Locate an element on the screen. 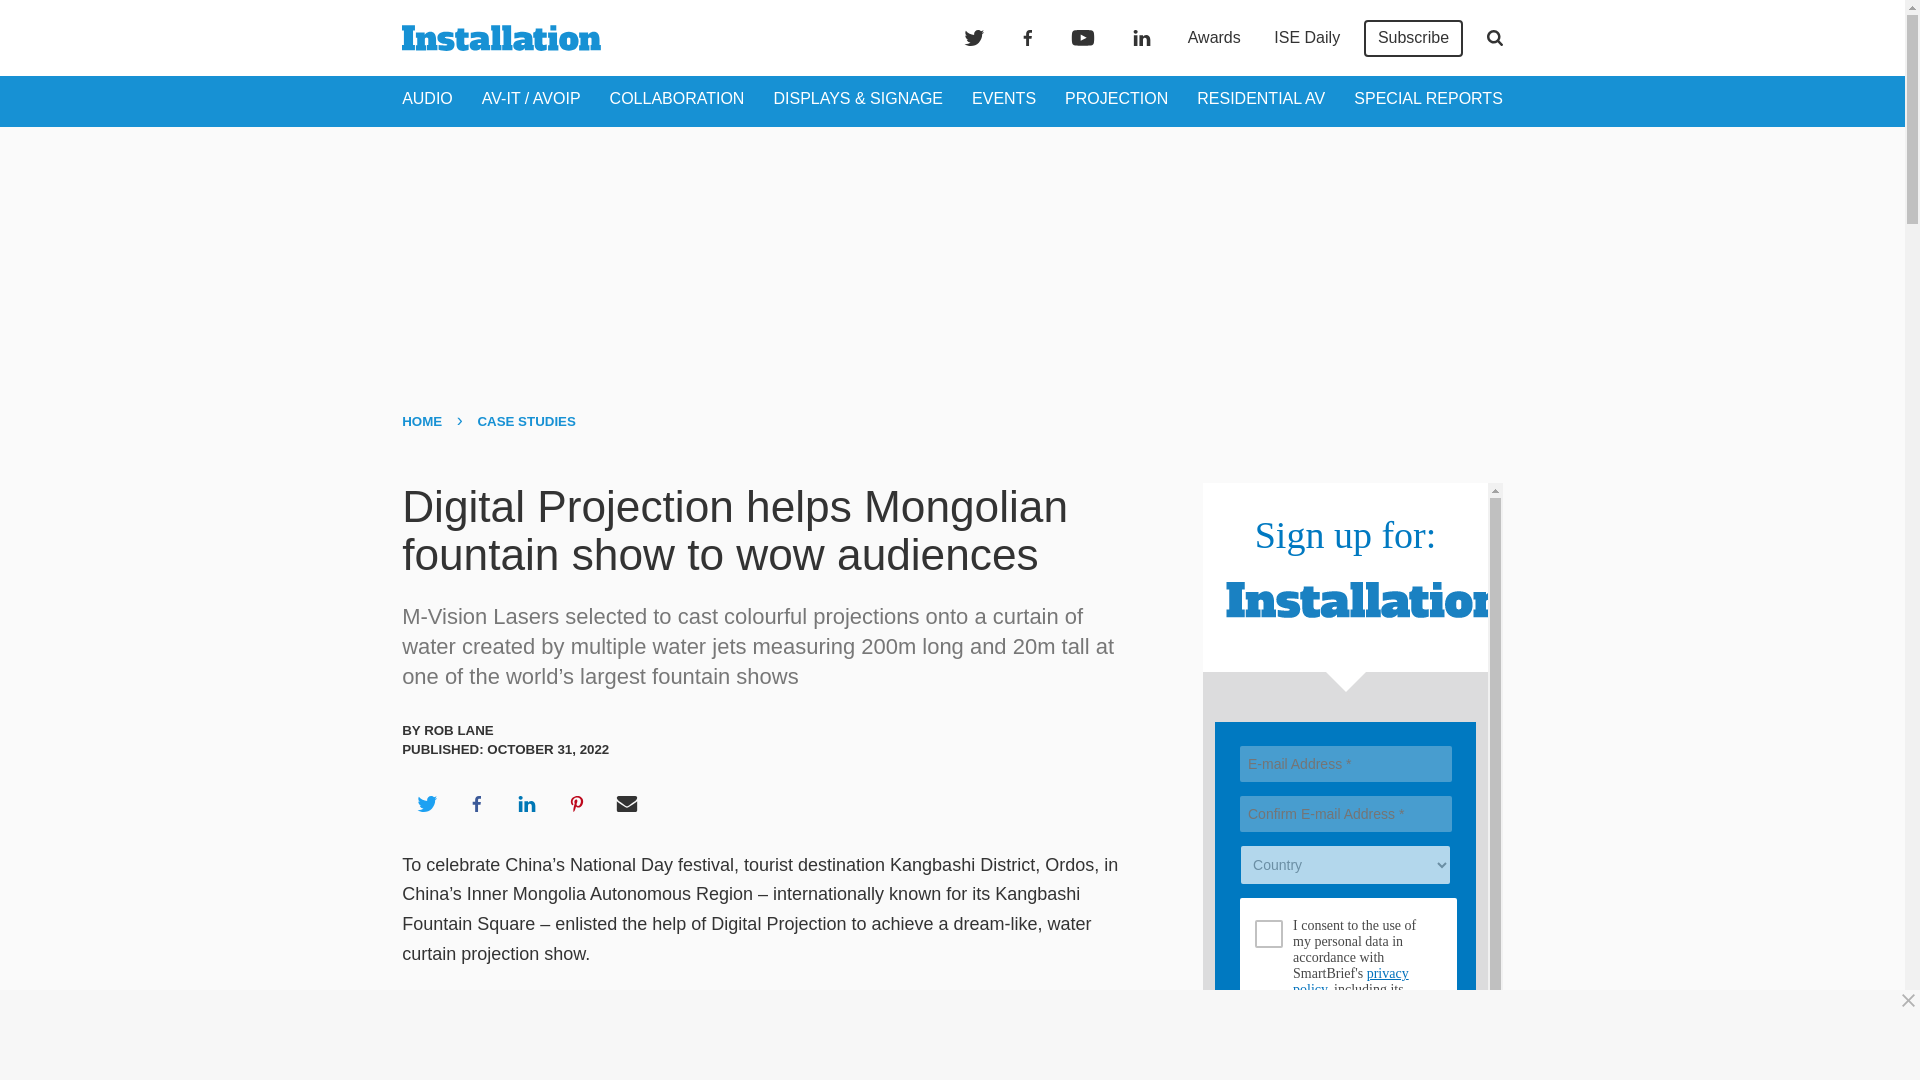  Share on Facebook is located at coordinates (476, 804).